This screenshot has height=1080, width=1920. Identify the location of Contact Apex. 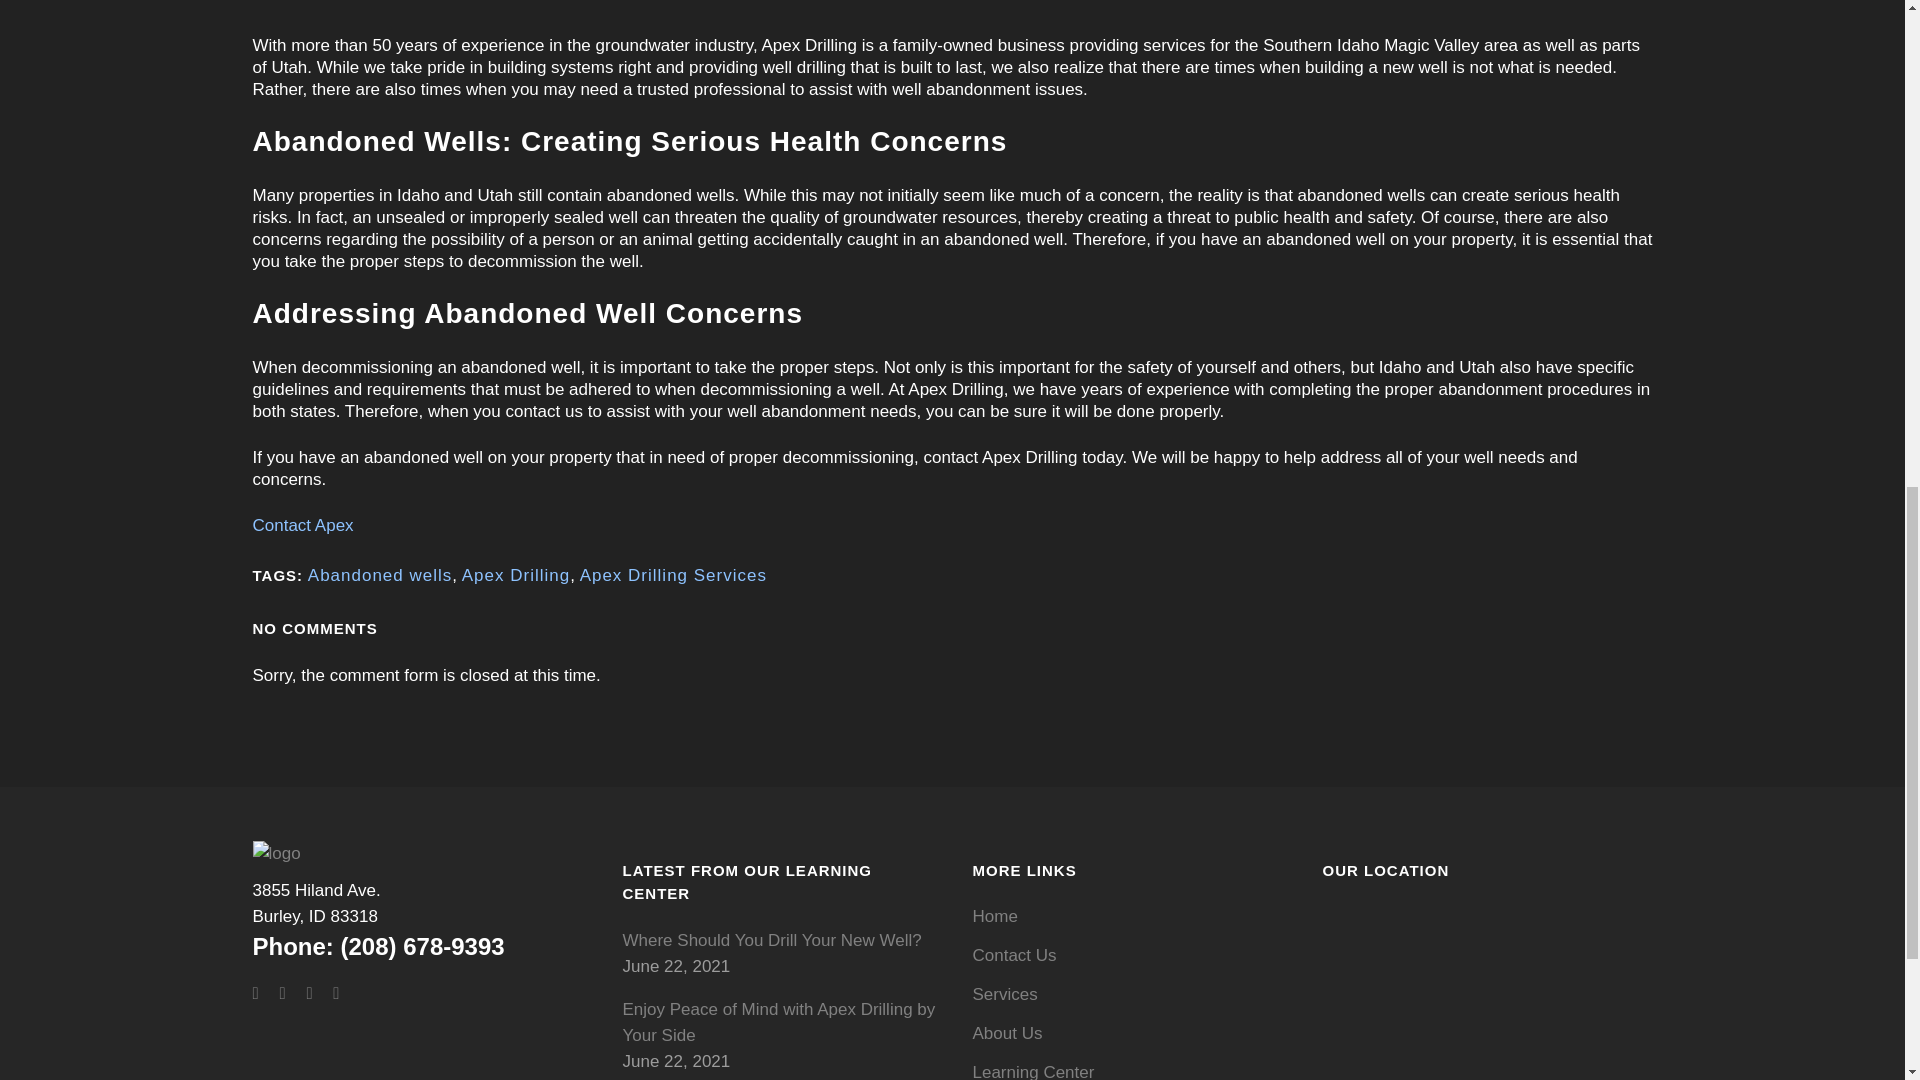
(316, 903).